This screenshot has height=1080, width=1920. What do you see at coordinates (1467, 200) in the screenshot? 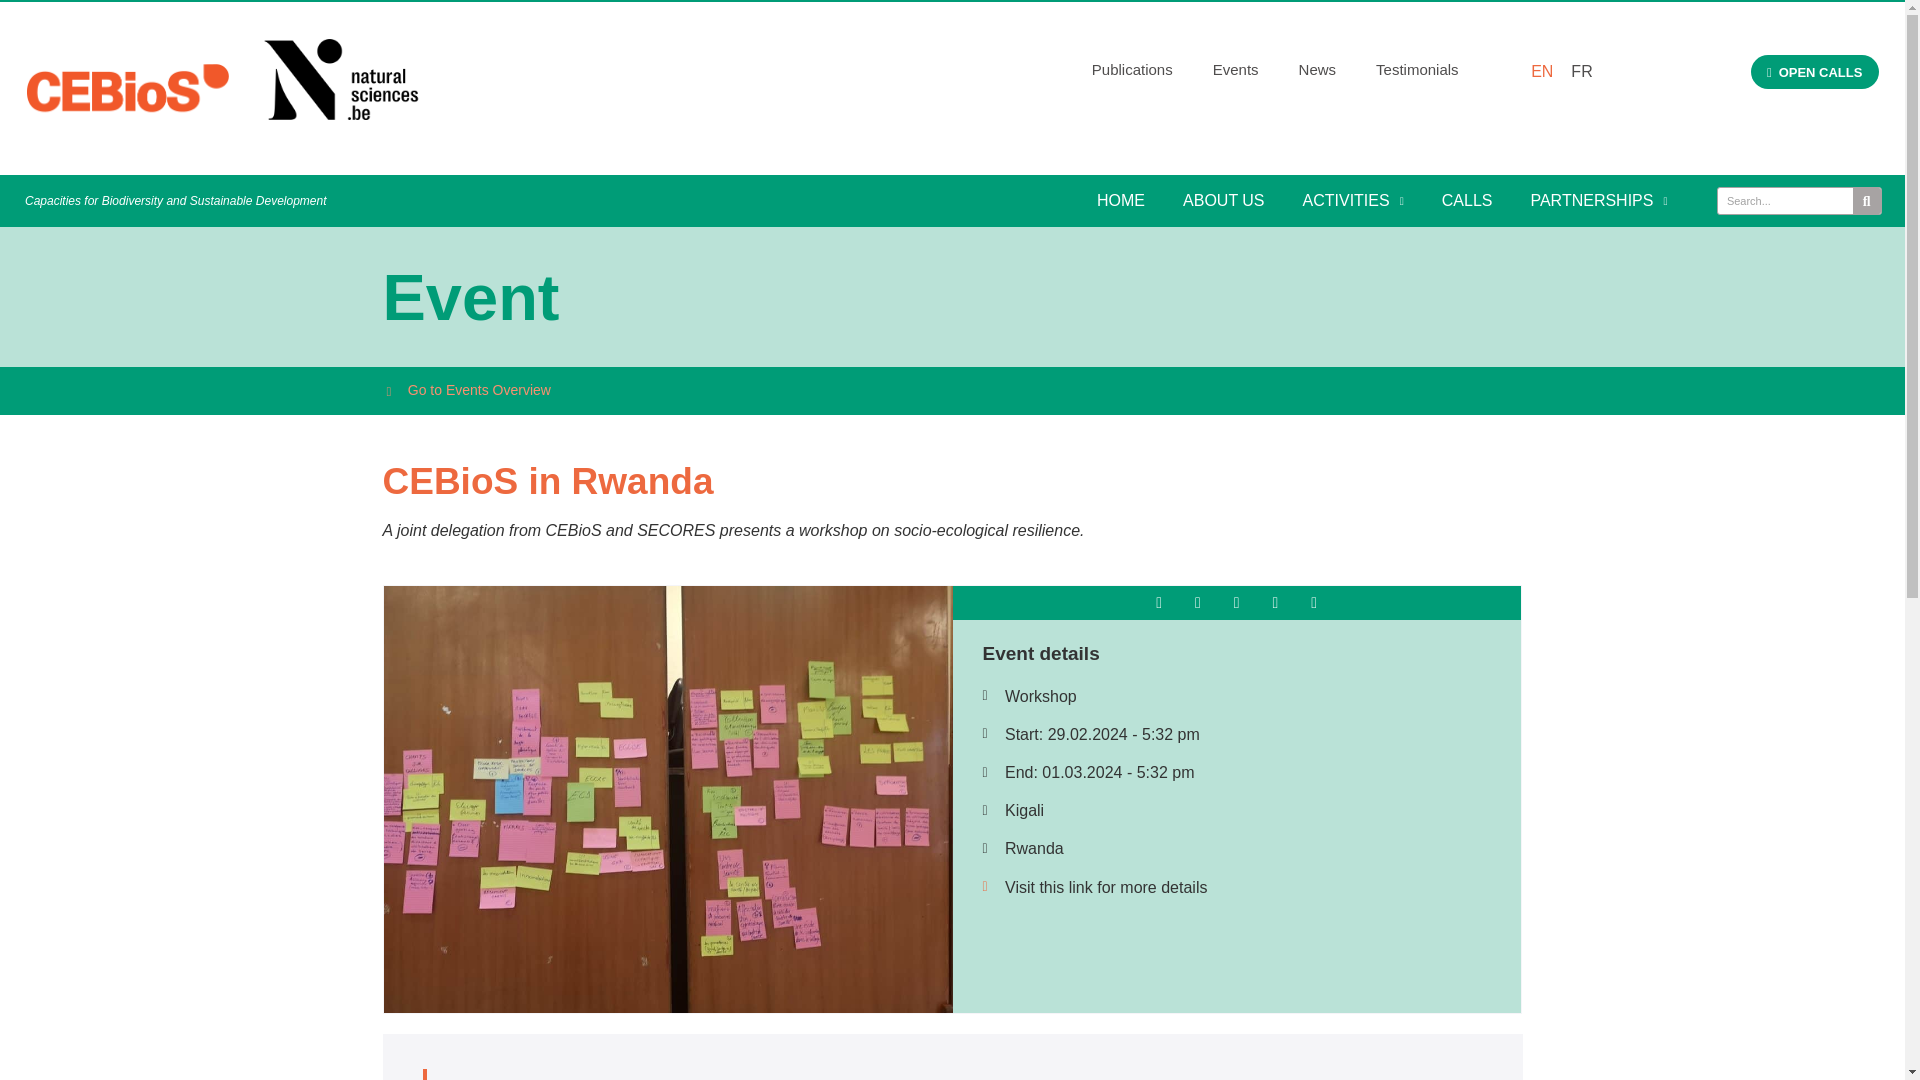
I see `CALLS` at bounding box center [1467, 200].